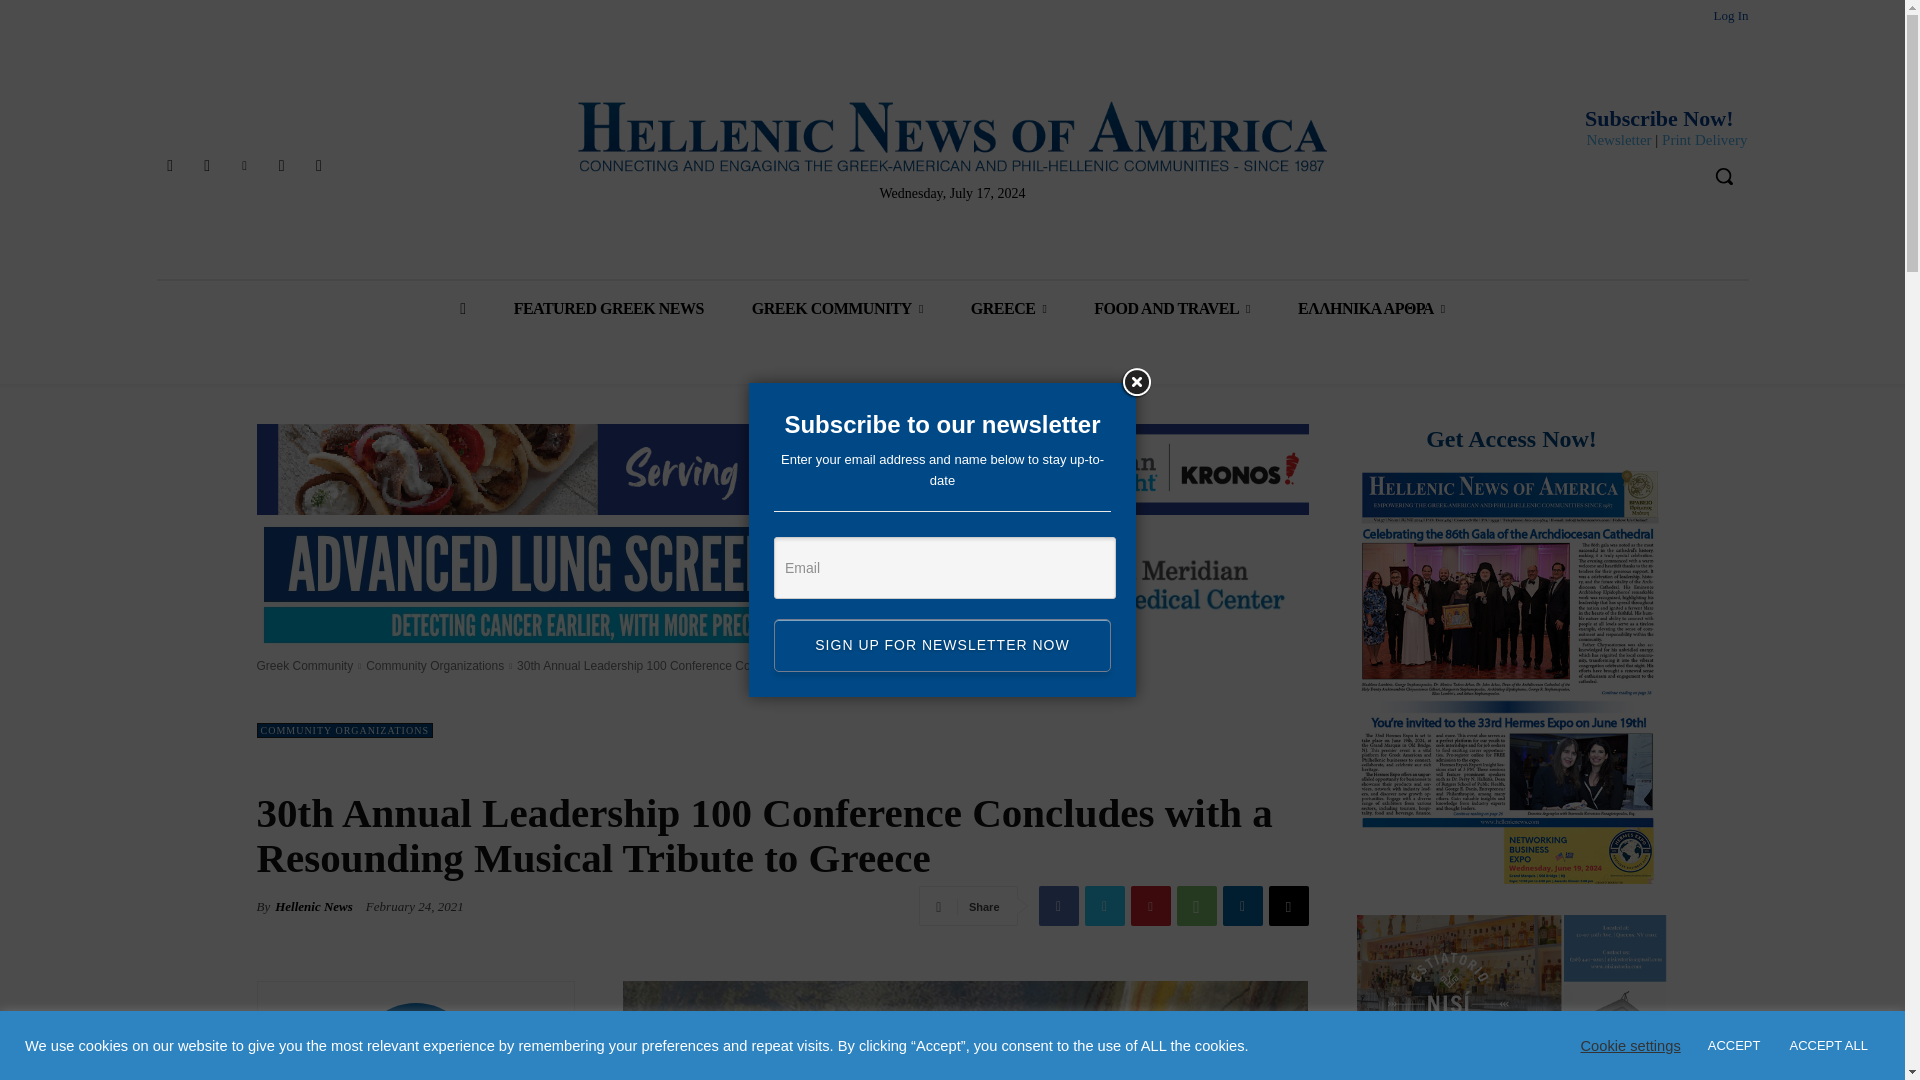 The image size is (1920, 1080). What do you see at coordinates (944, 568) in the screenshot?
I see `Email` at bounding box center [944, 568].